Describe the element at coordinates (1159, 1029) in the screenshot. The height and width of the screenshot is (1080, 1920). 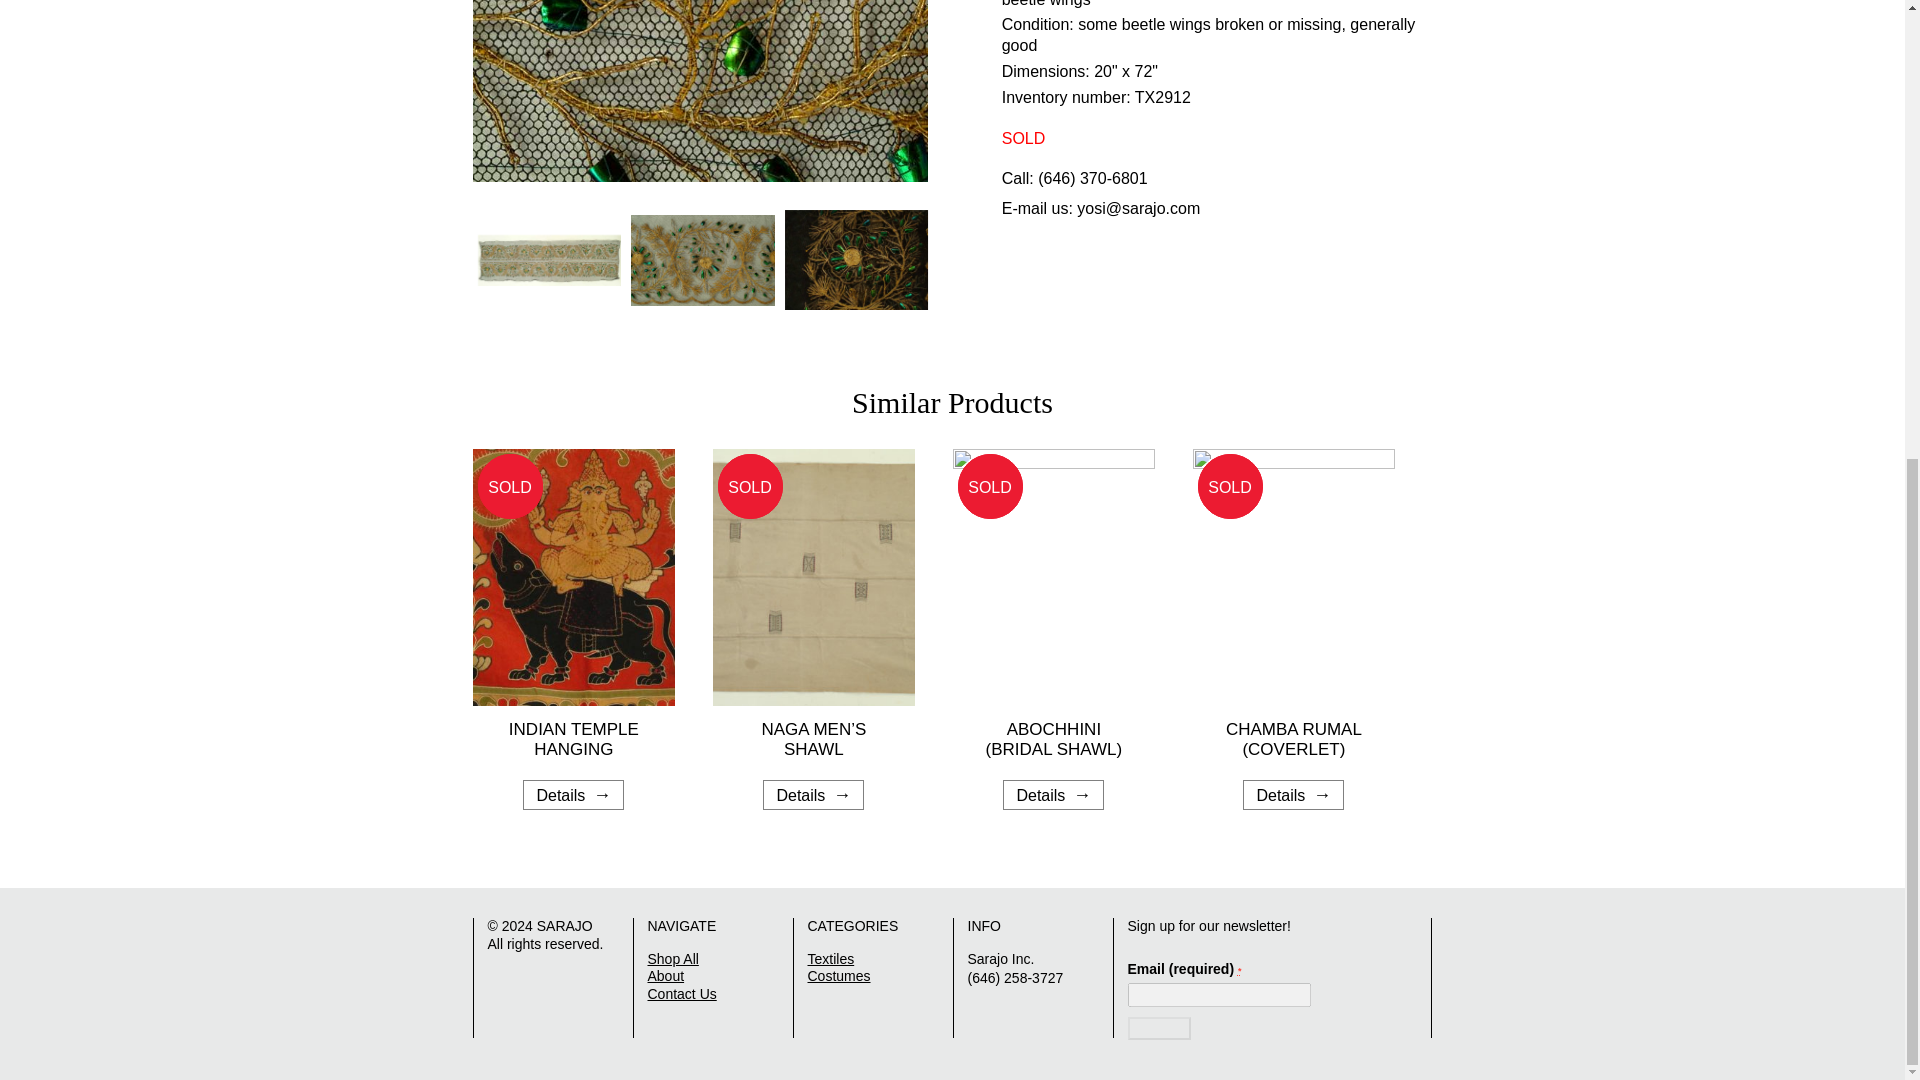
I see `Sign up` at that location.